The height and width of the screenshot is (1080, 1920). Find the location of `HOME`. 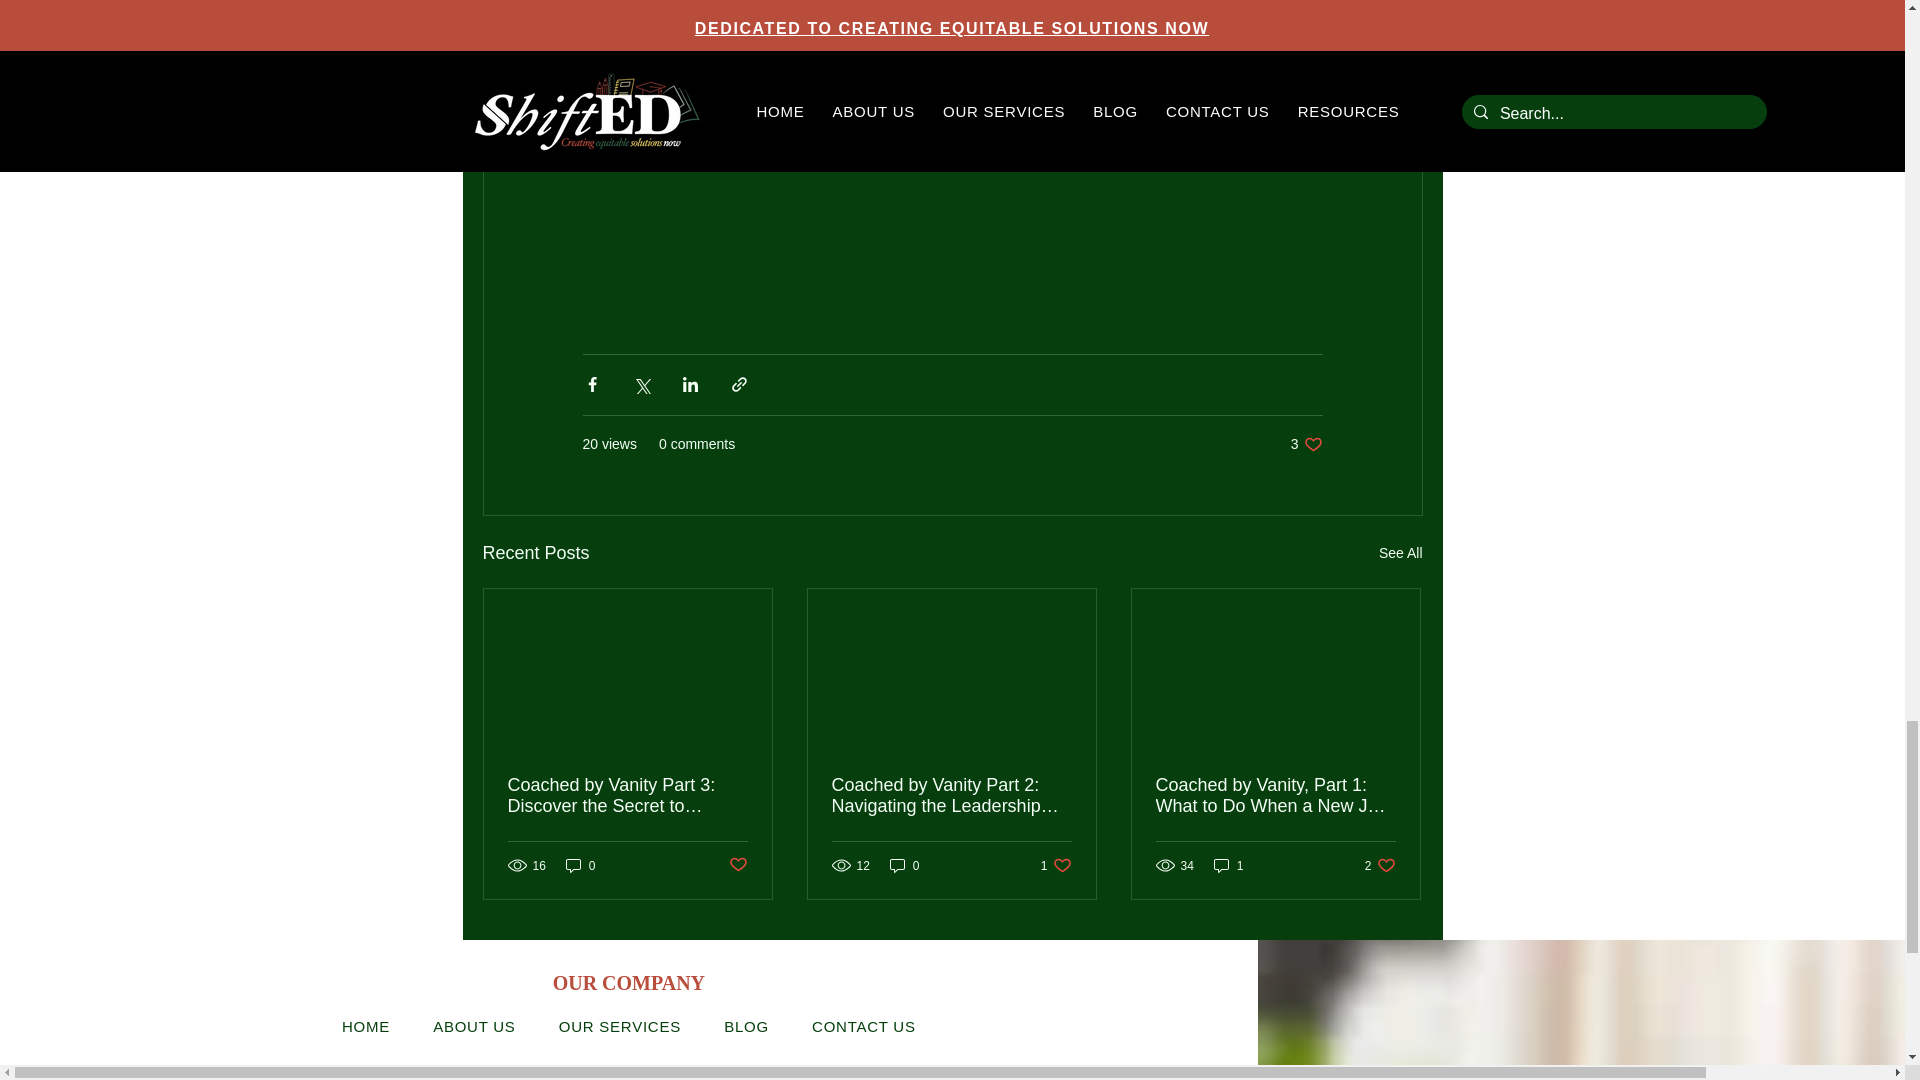

HOME is located at coordinates (474, 1026).